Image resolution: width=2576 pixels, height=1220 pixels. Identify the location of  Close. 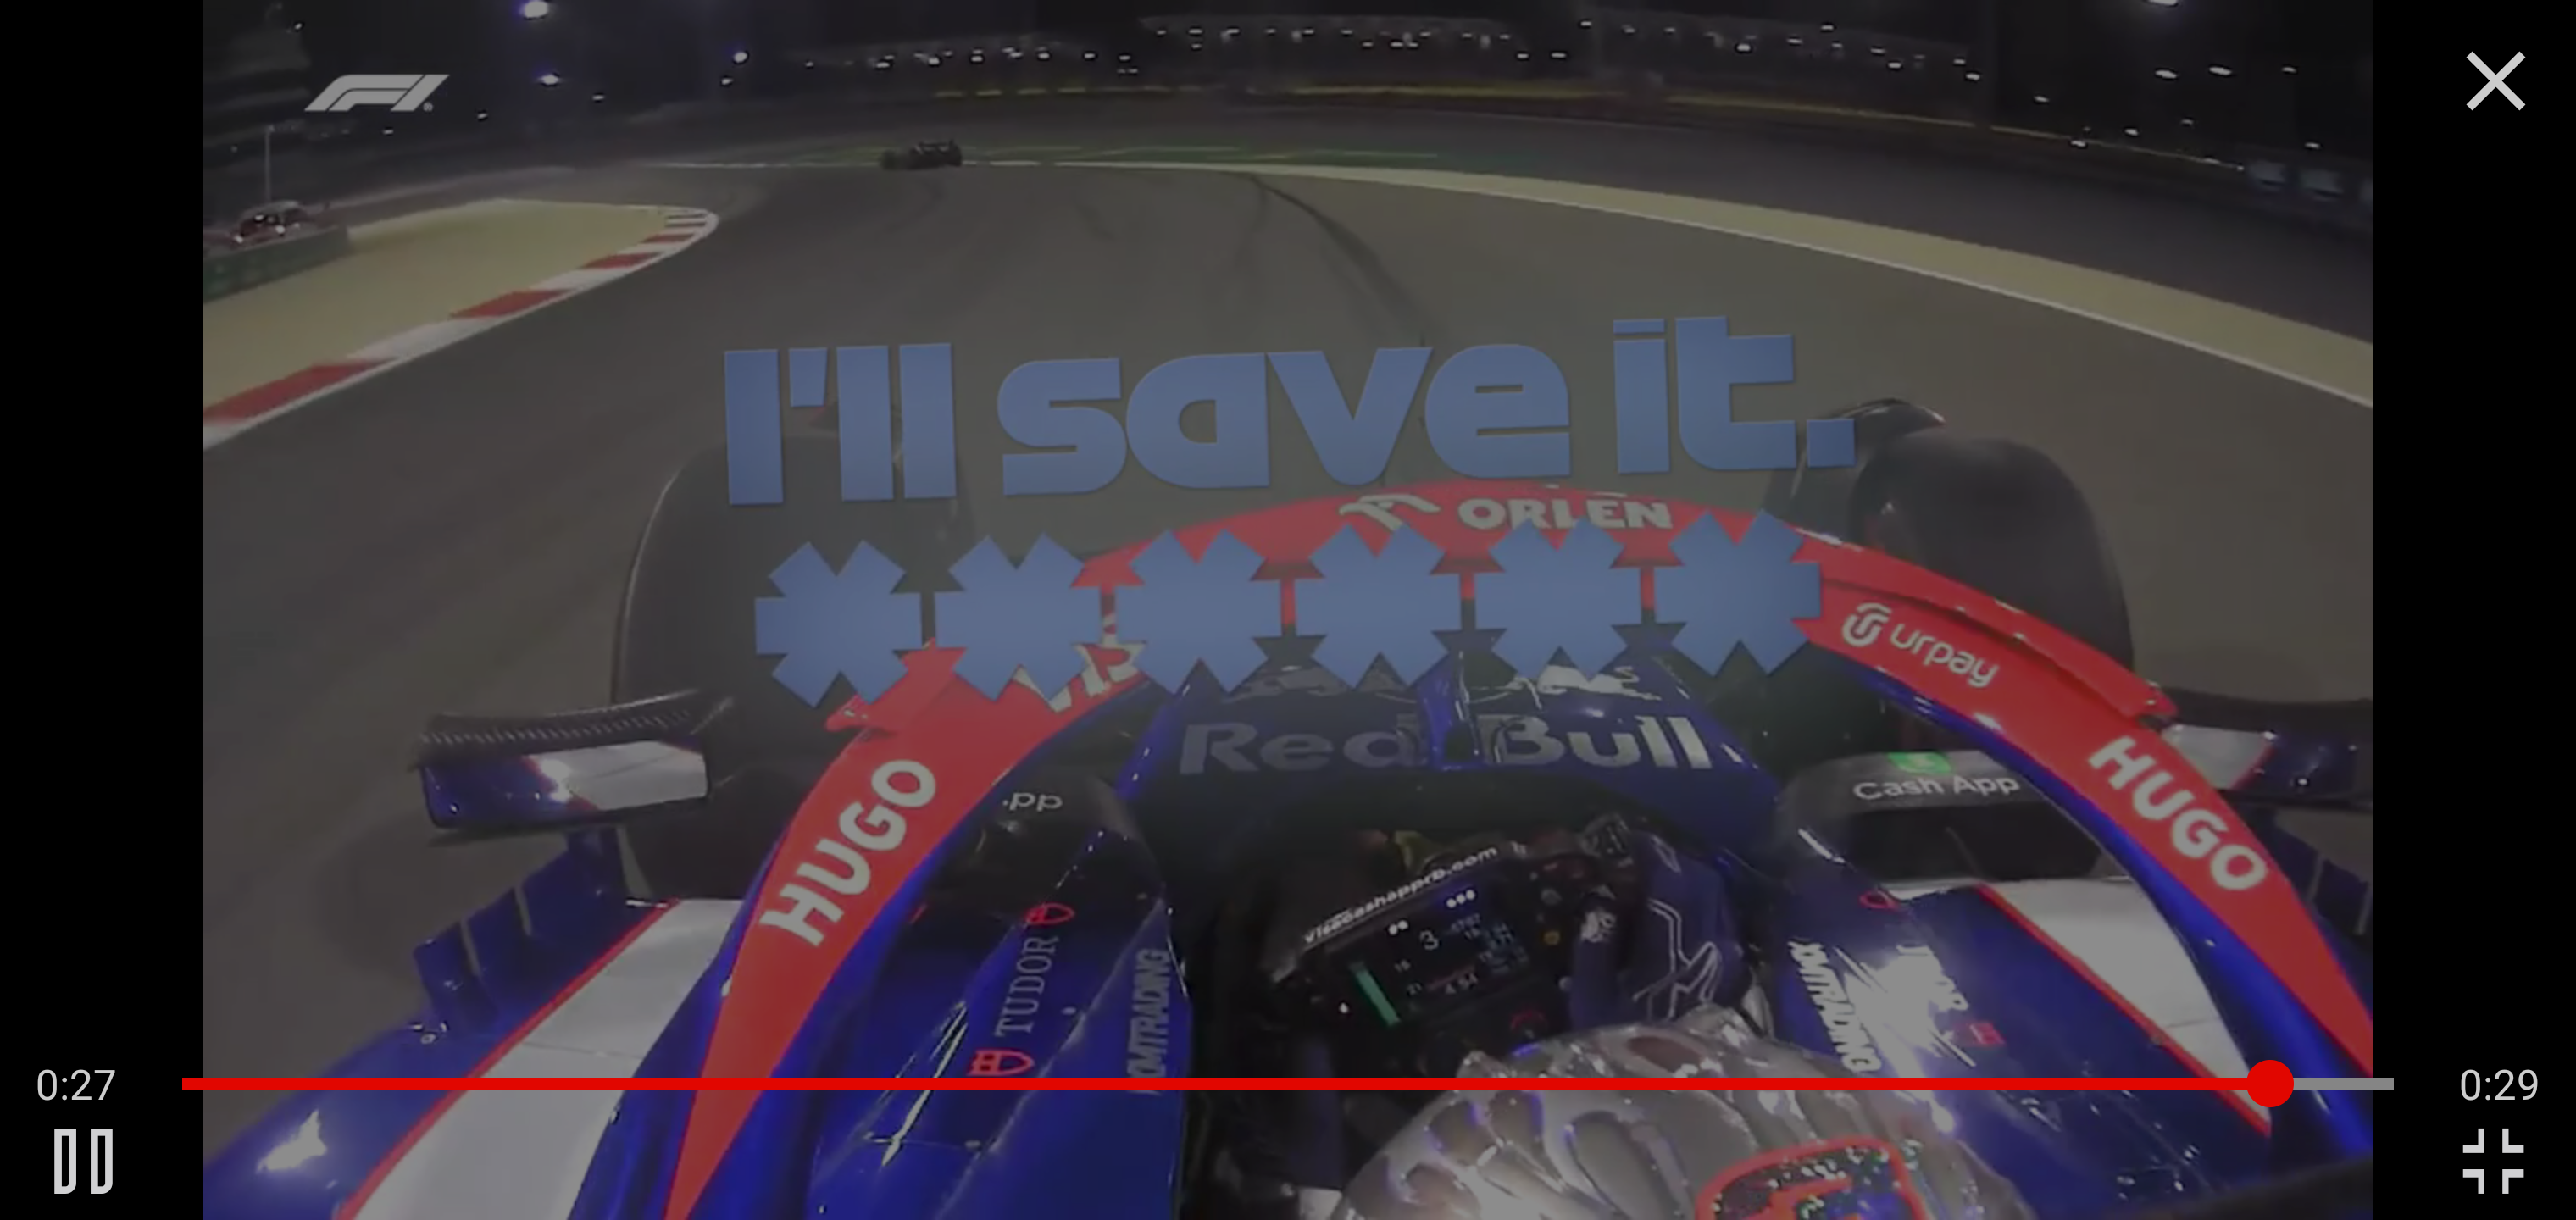
(2495, 81).